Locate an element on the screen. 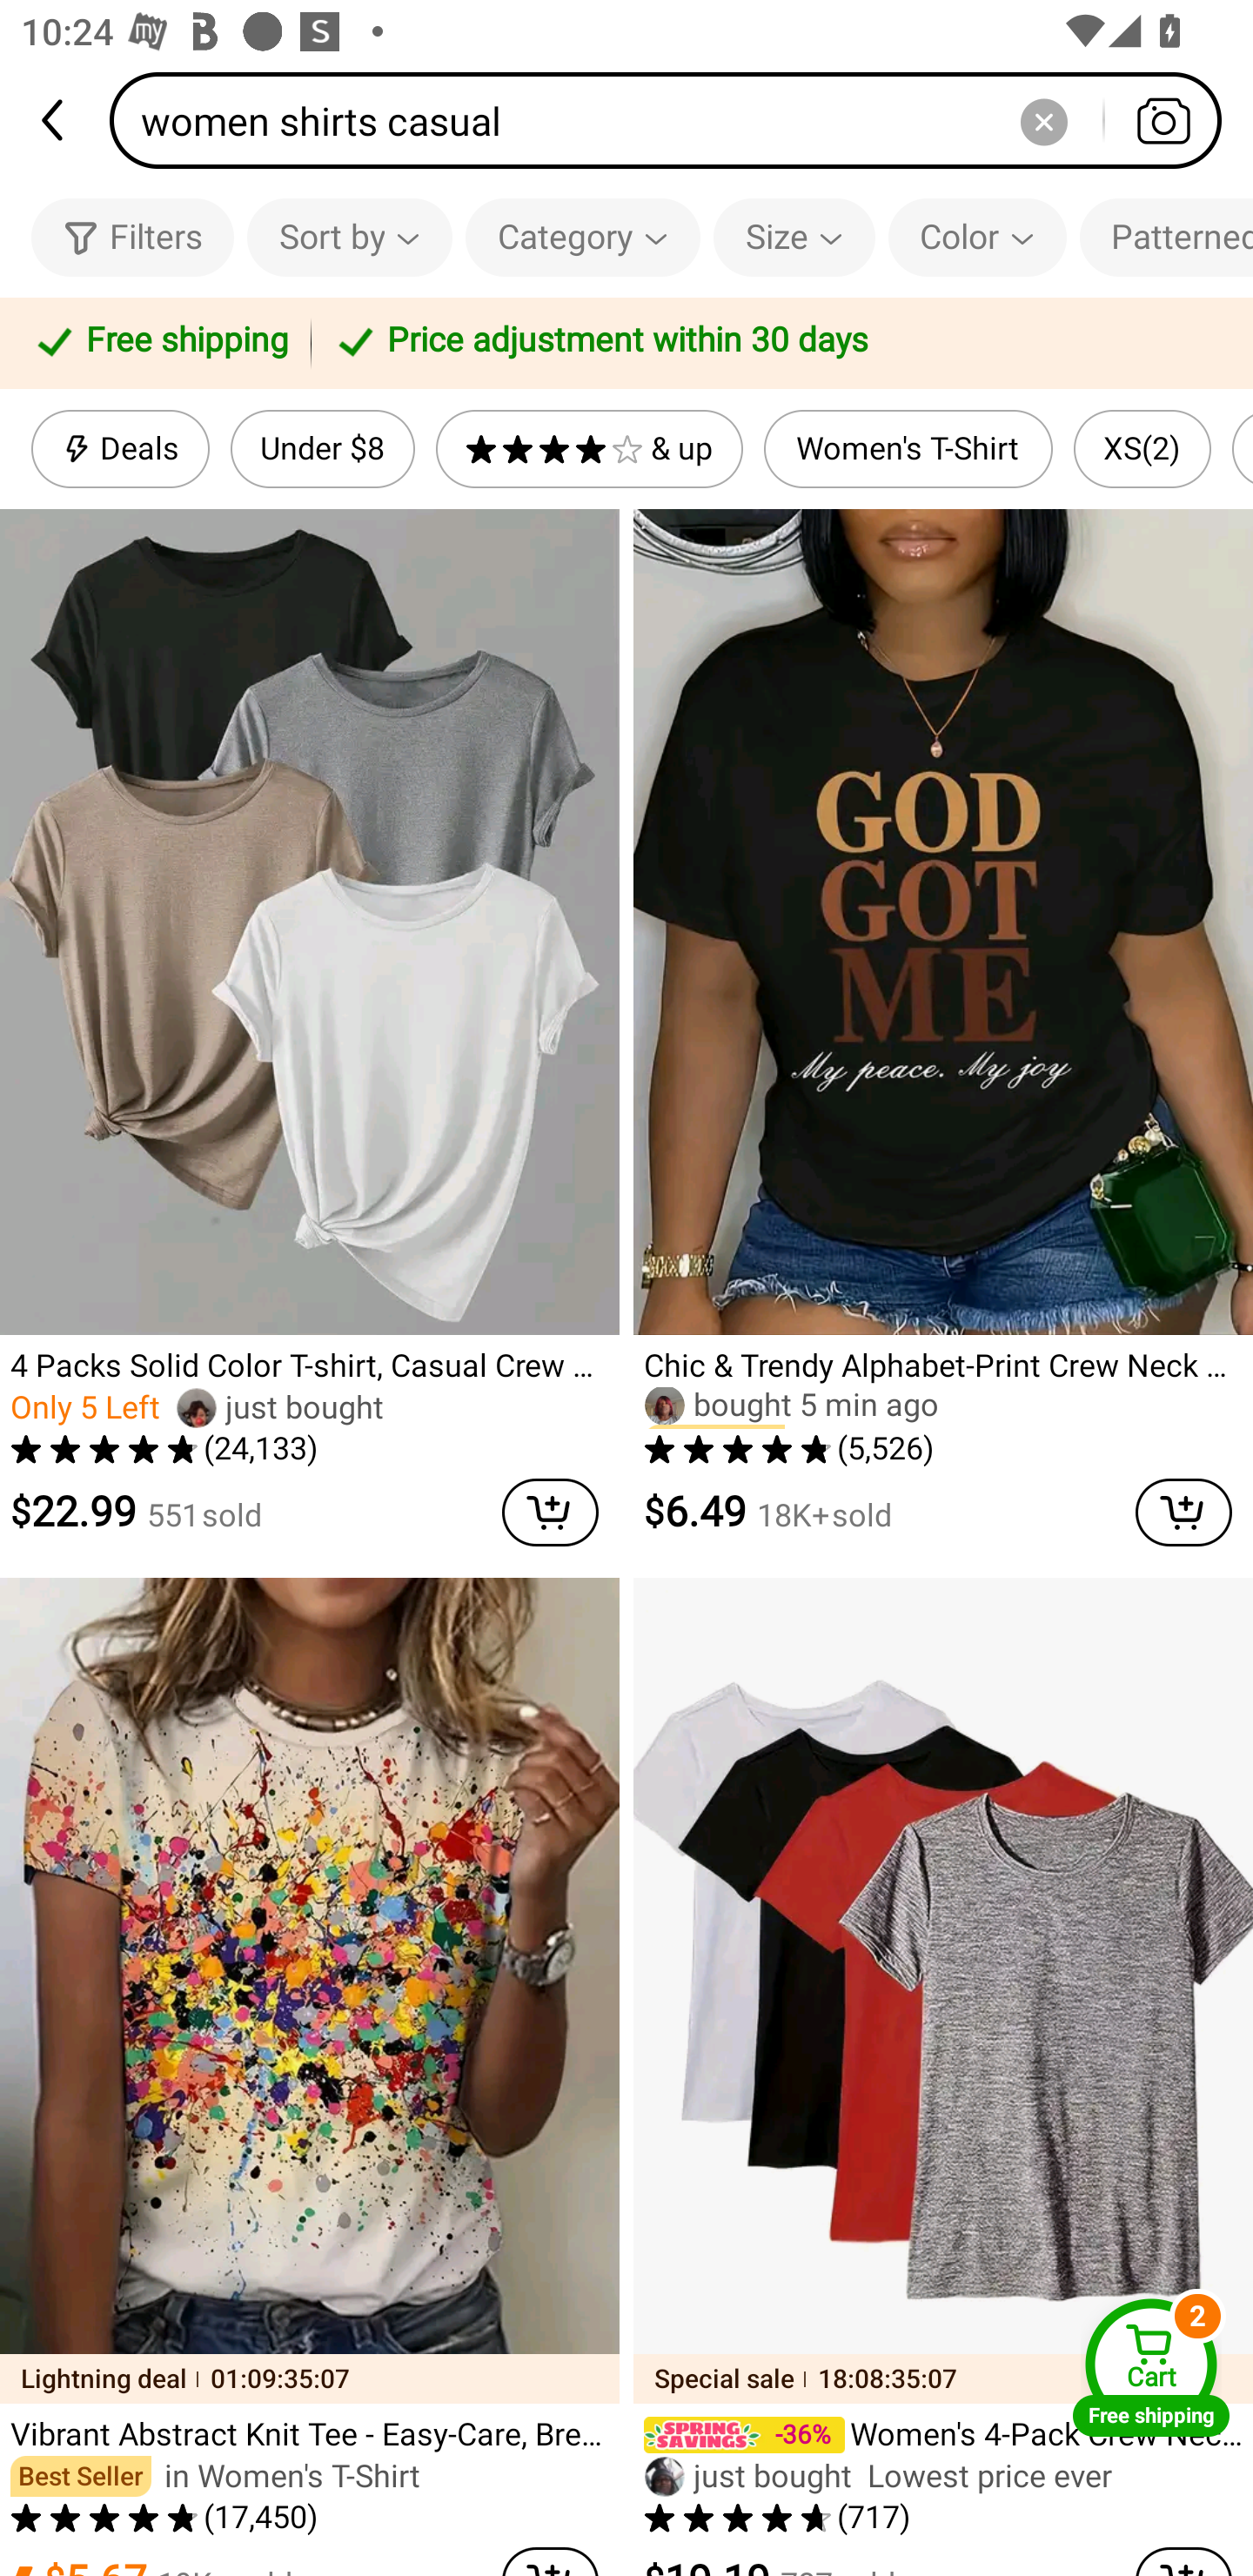 Image resolution: width=1253 pixels, height=2576 pixels. cart delete is located at coordinates (1183, 1513).